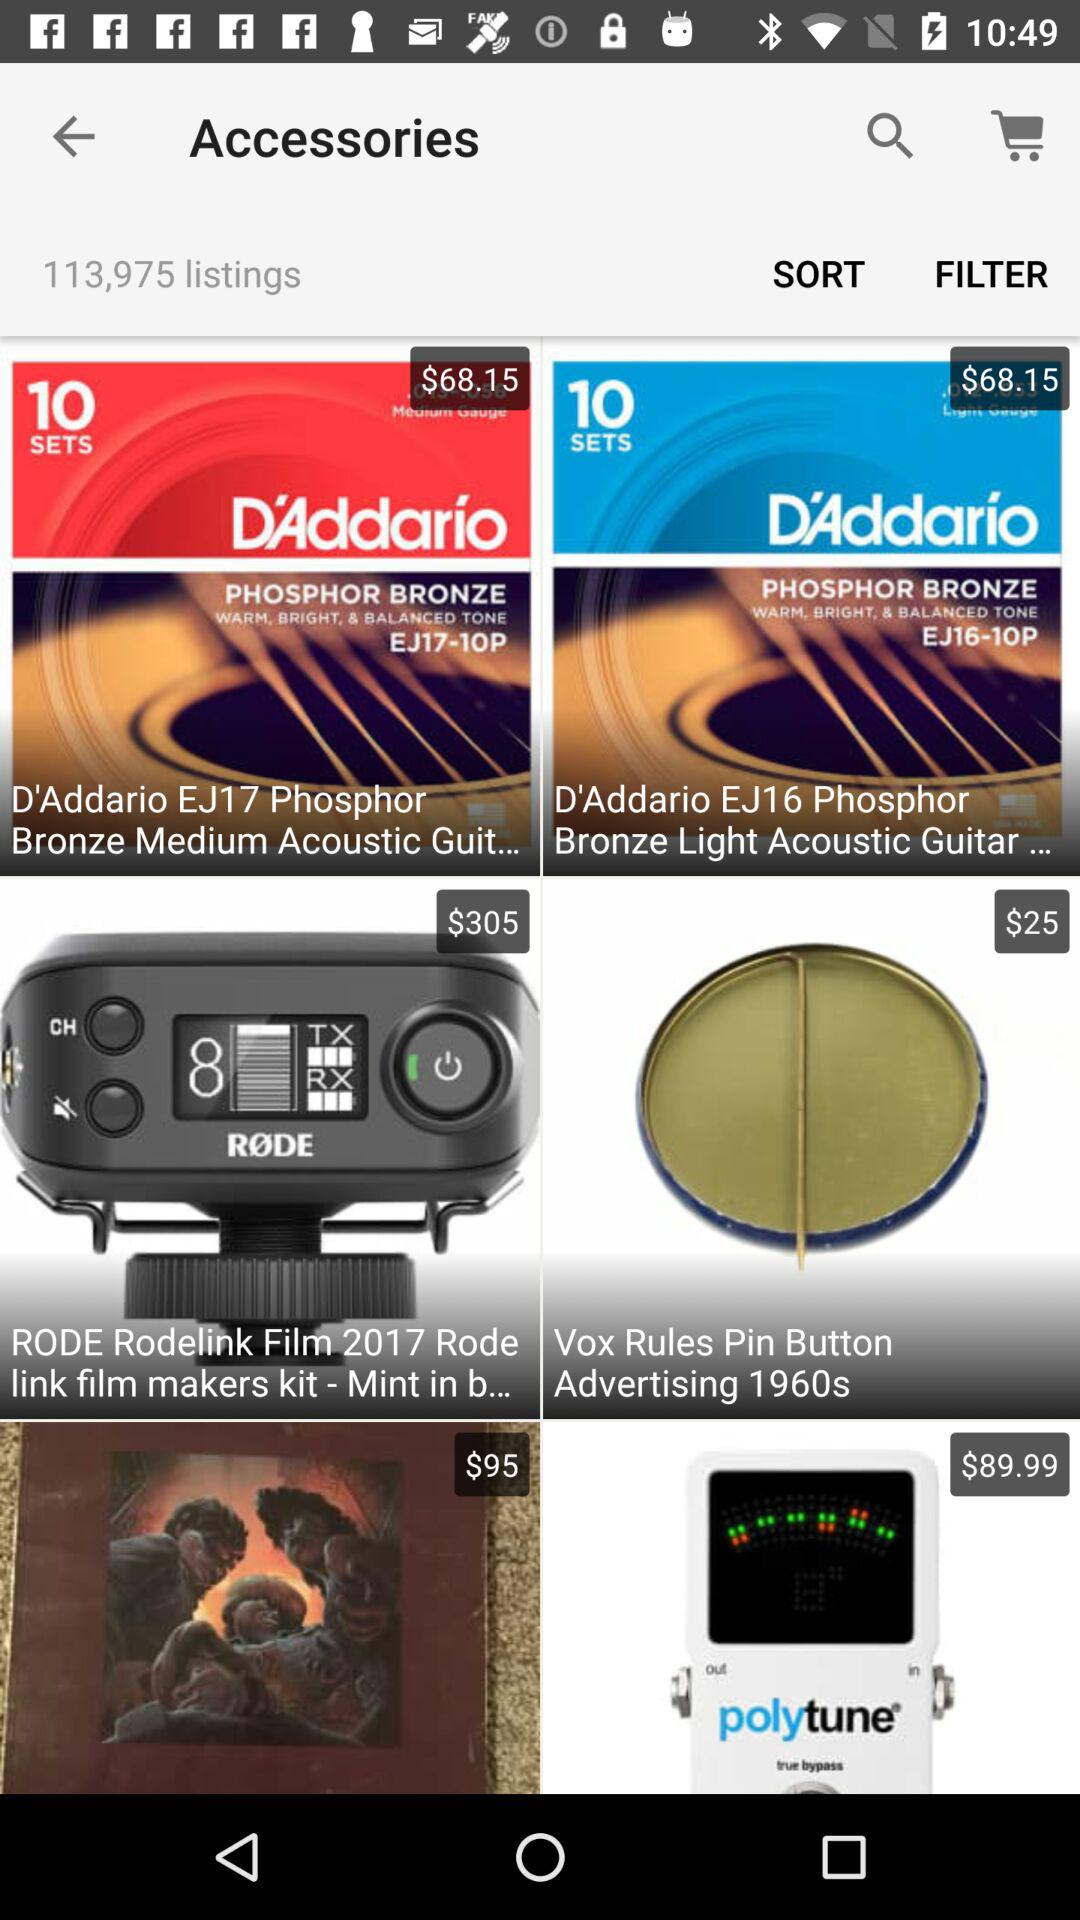  Describe the element at coordinates (819, 272) in the screenshot. I see `jump to sort item` at that location.